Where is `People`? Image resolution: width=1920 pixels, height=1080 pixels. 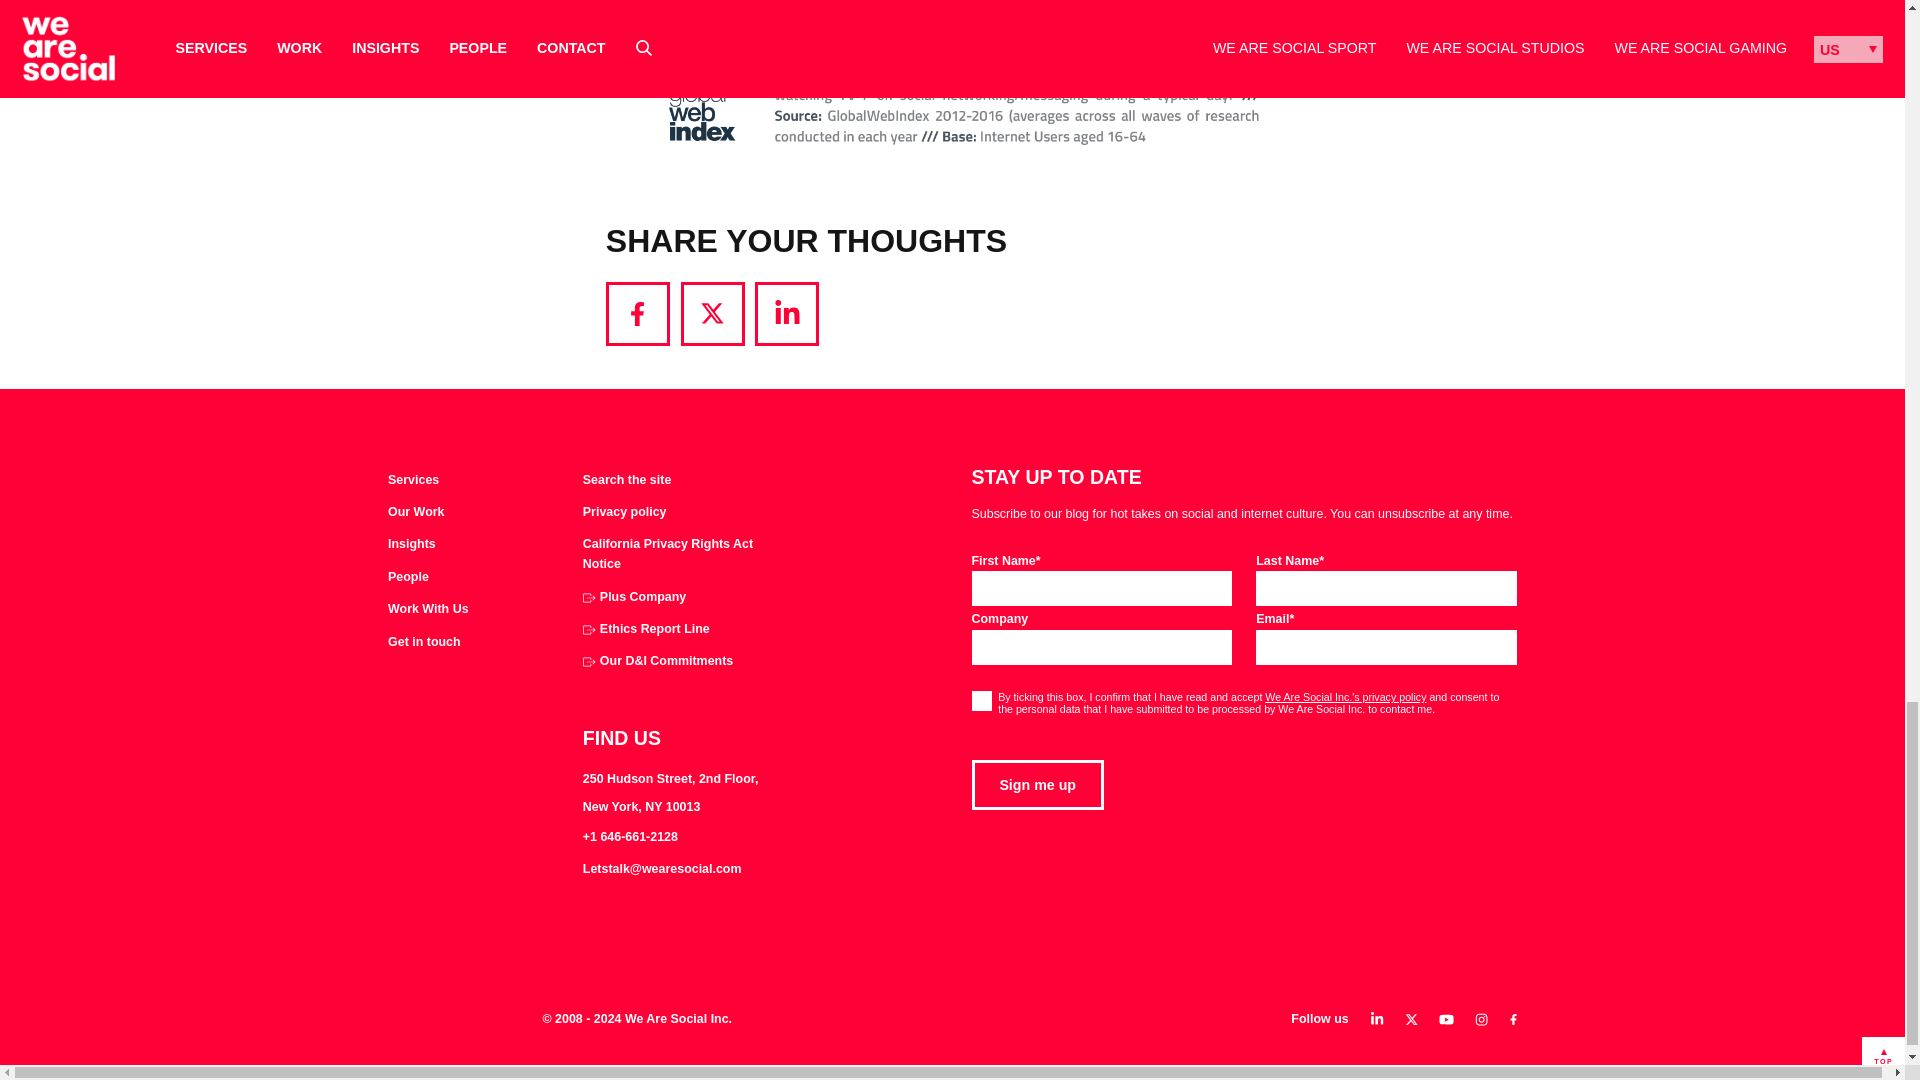 People is located at coordinates (408, 578).